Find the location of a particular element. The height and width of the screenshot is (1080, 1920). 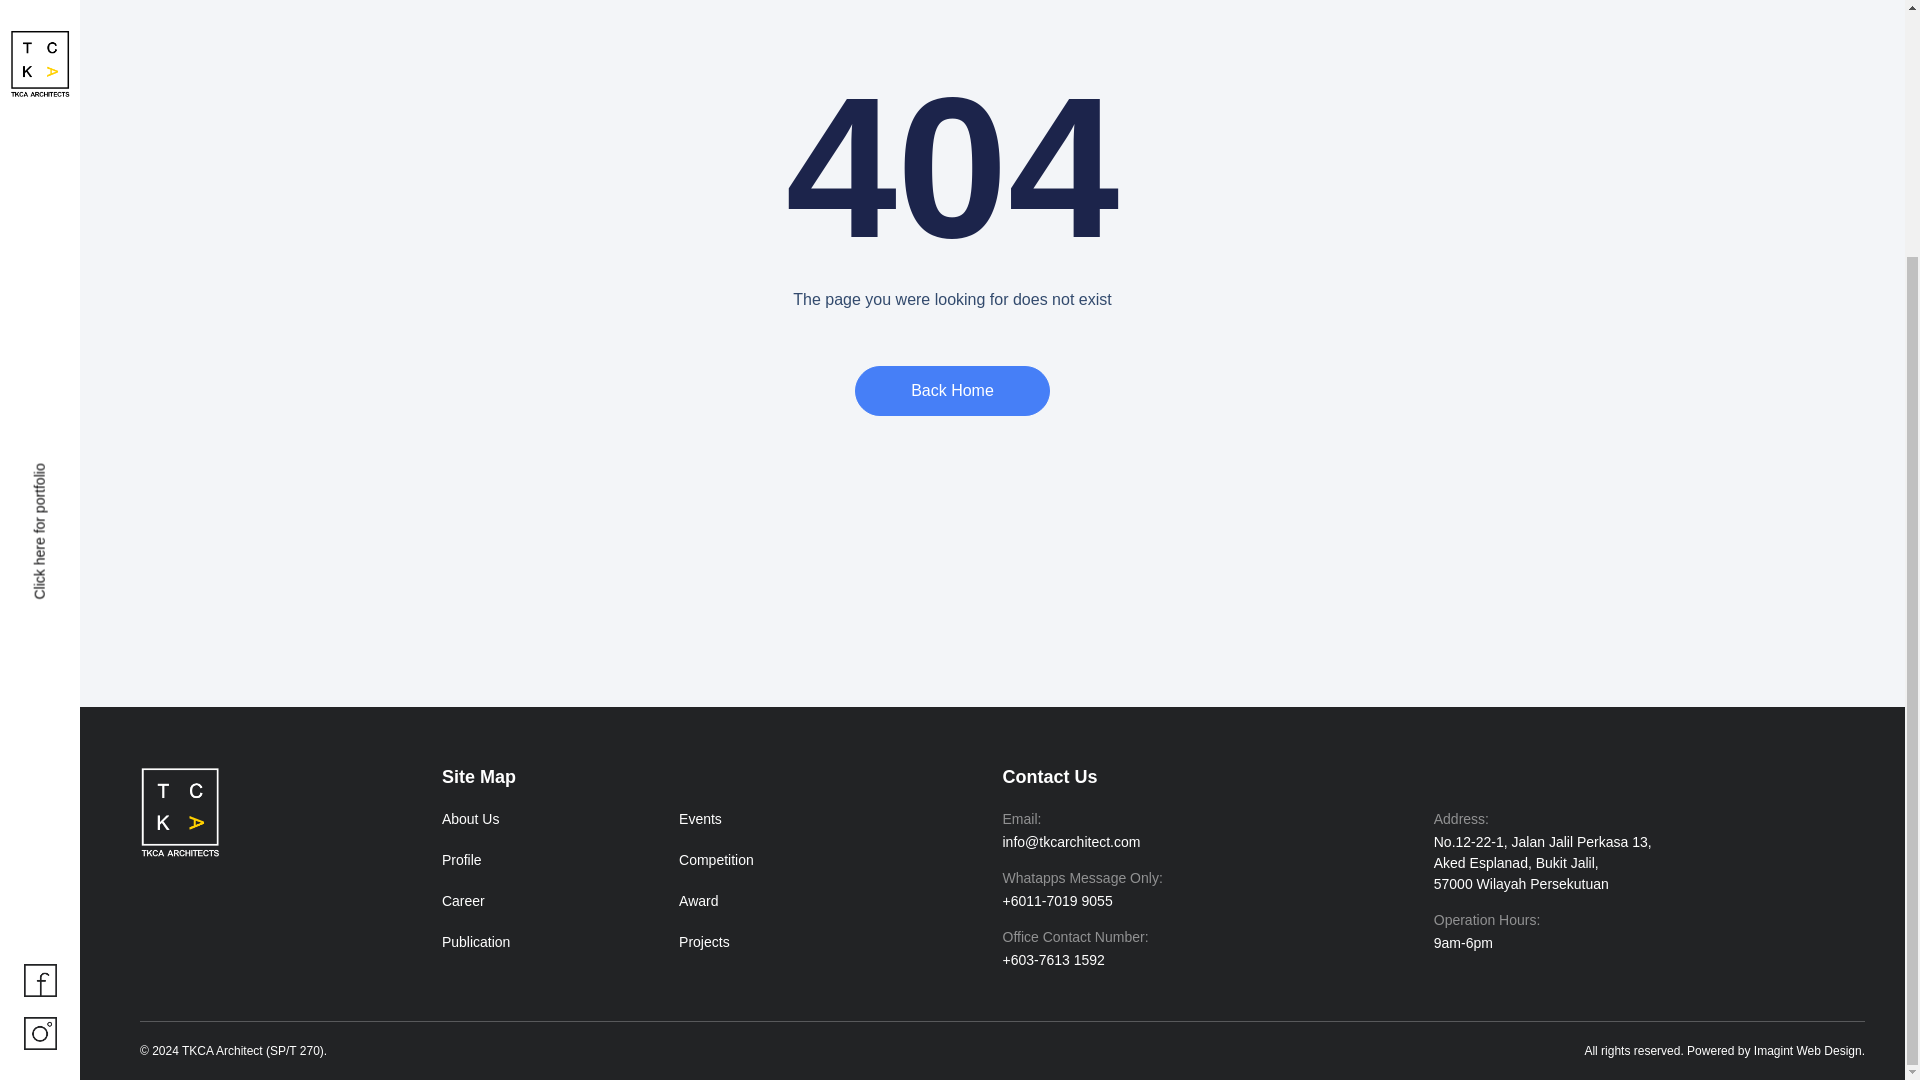

Career is located at coordinates (463, 901).